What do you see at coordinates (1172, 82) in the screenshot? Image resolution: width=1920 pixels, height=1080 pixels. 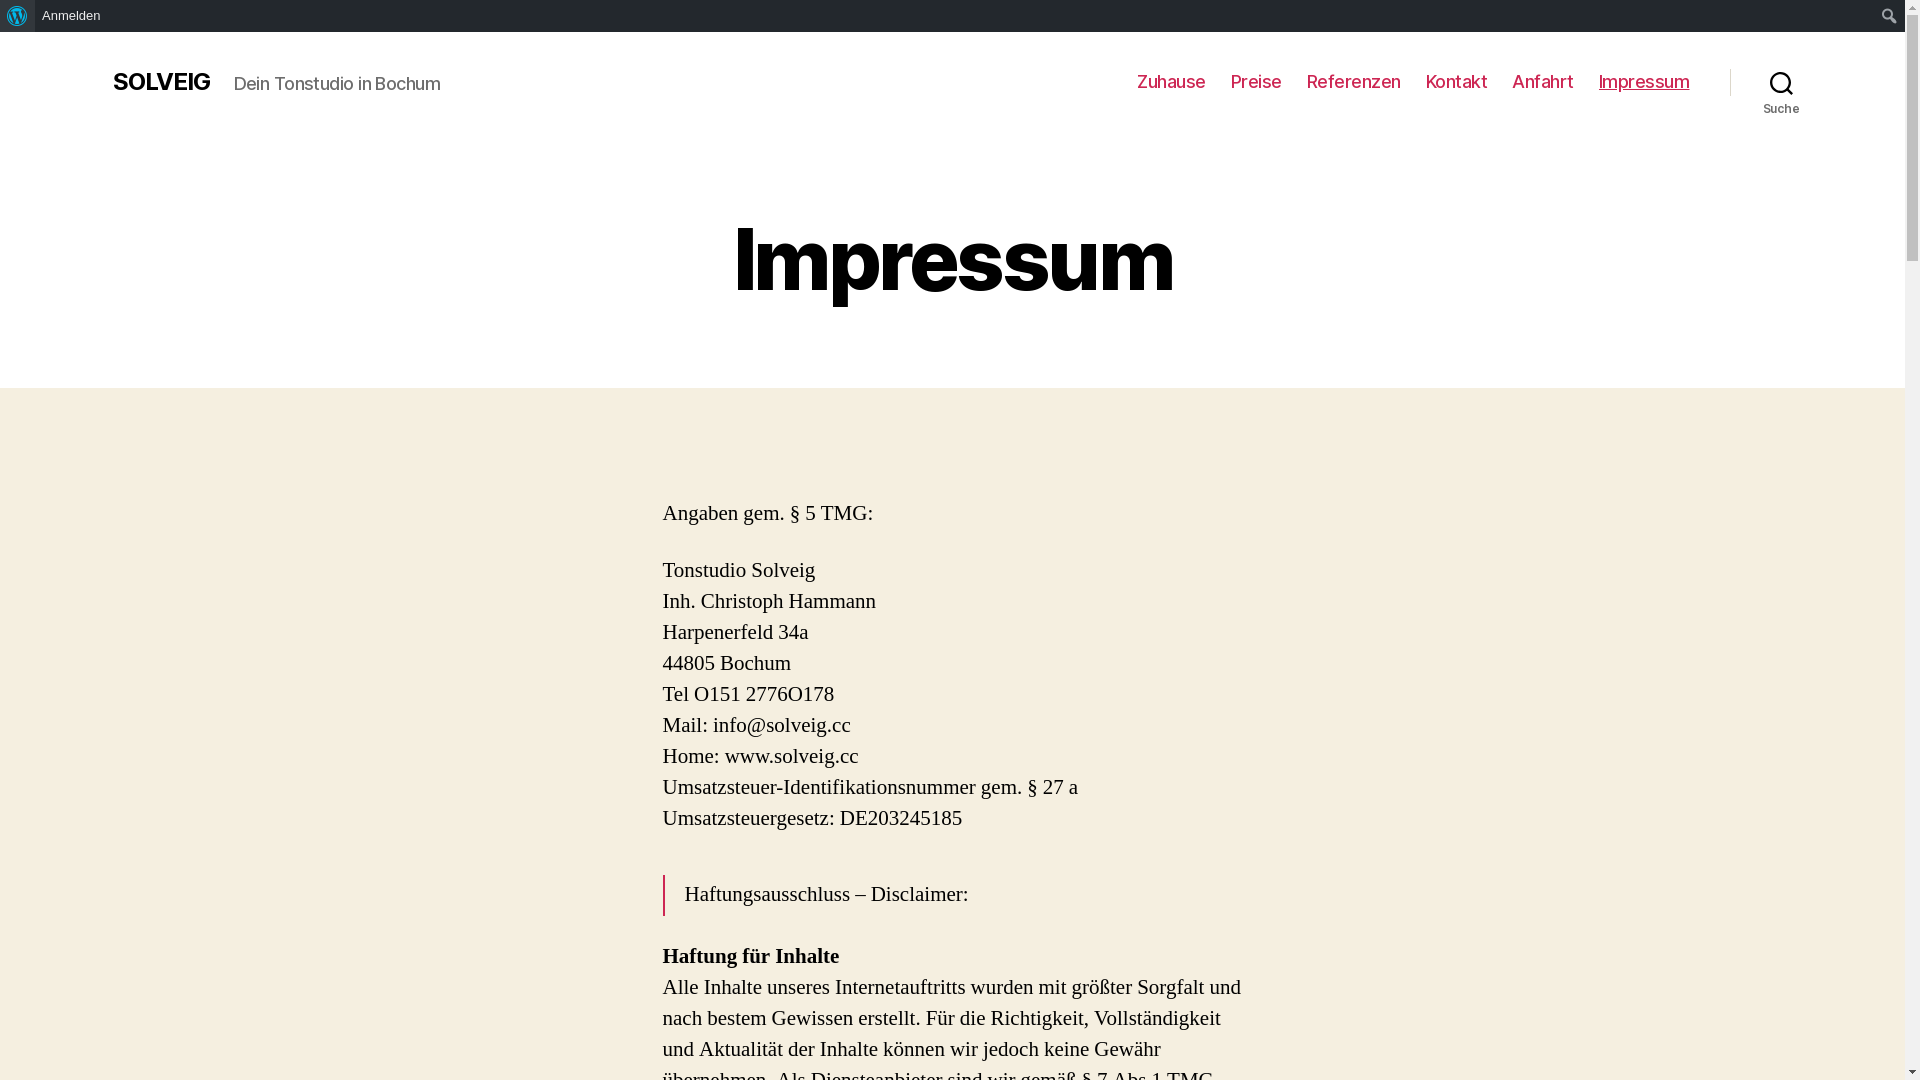 I see `Zuhause` at bounding box center [1172, 82].